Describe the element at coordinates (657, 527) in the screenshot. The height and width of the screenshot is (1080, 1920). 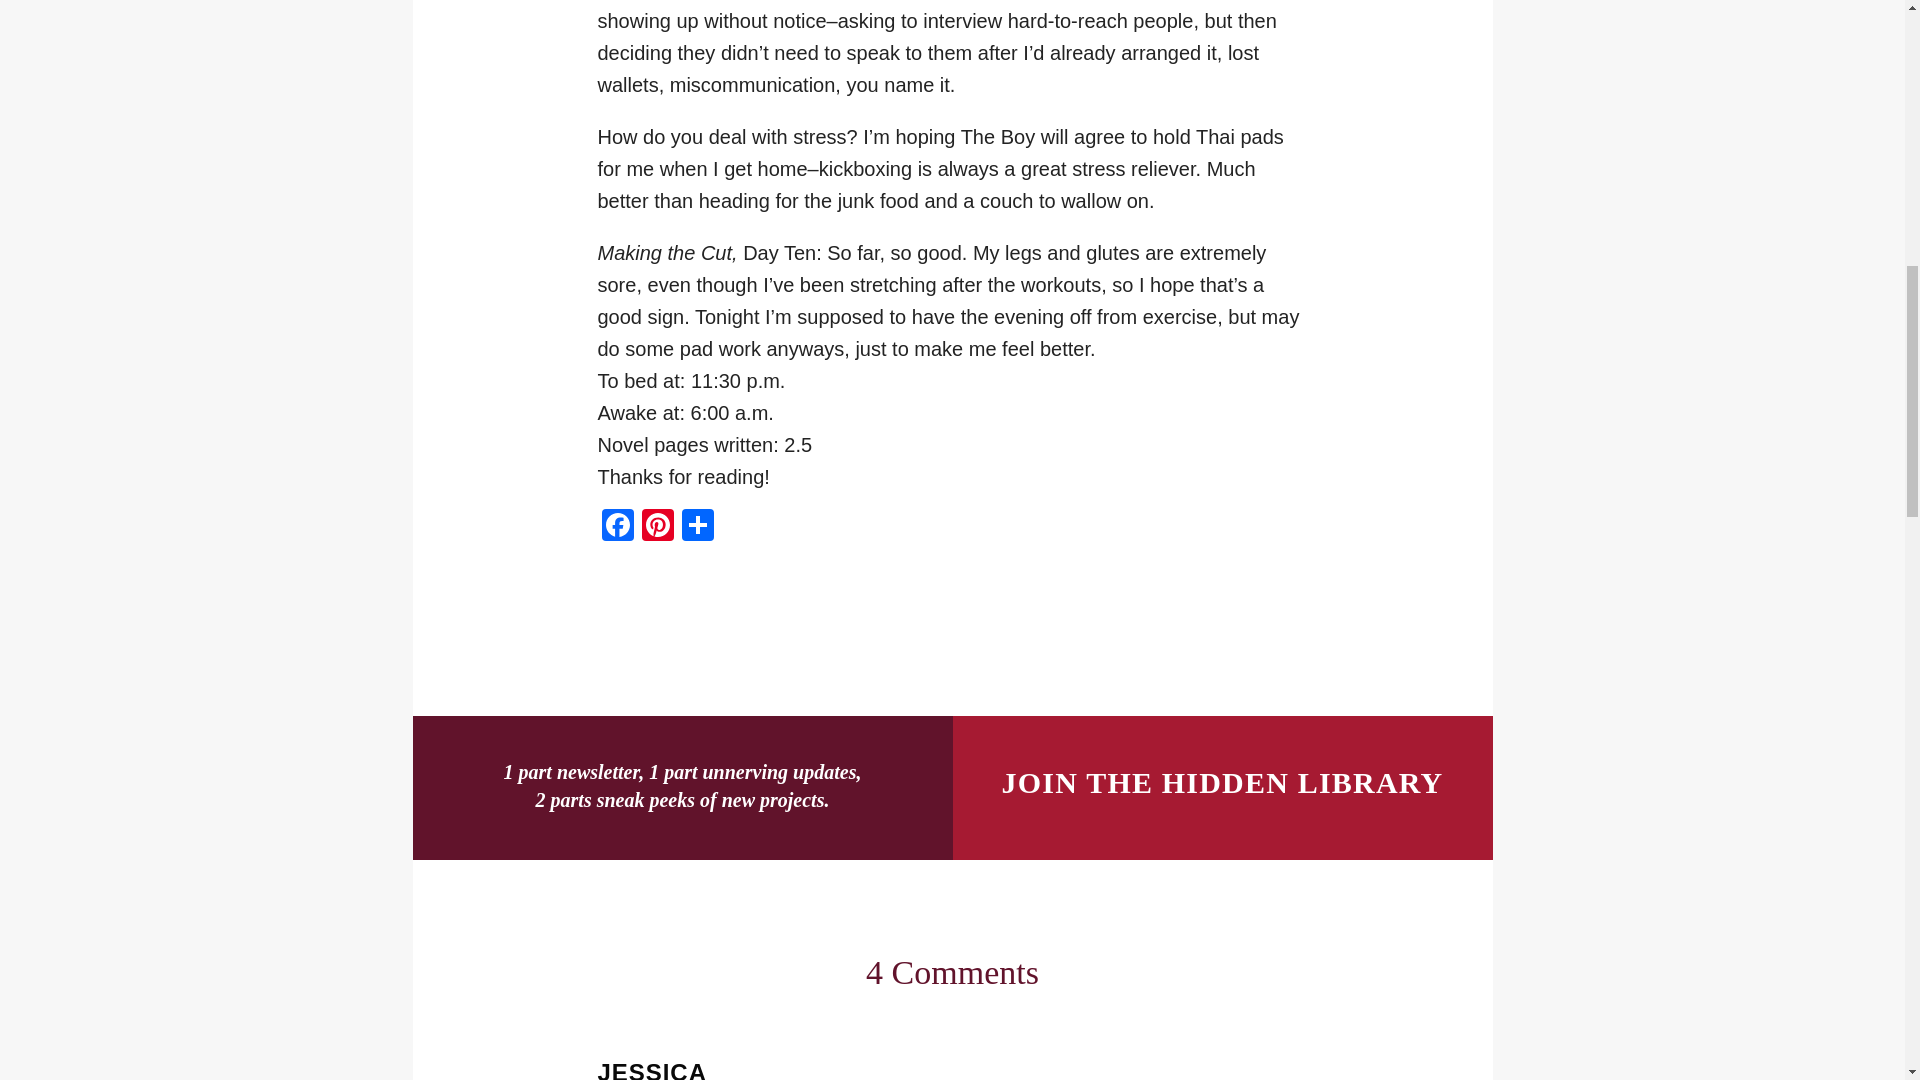
I see `Pinterest` at that location.